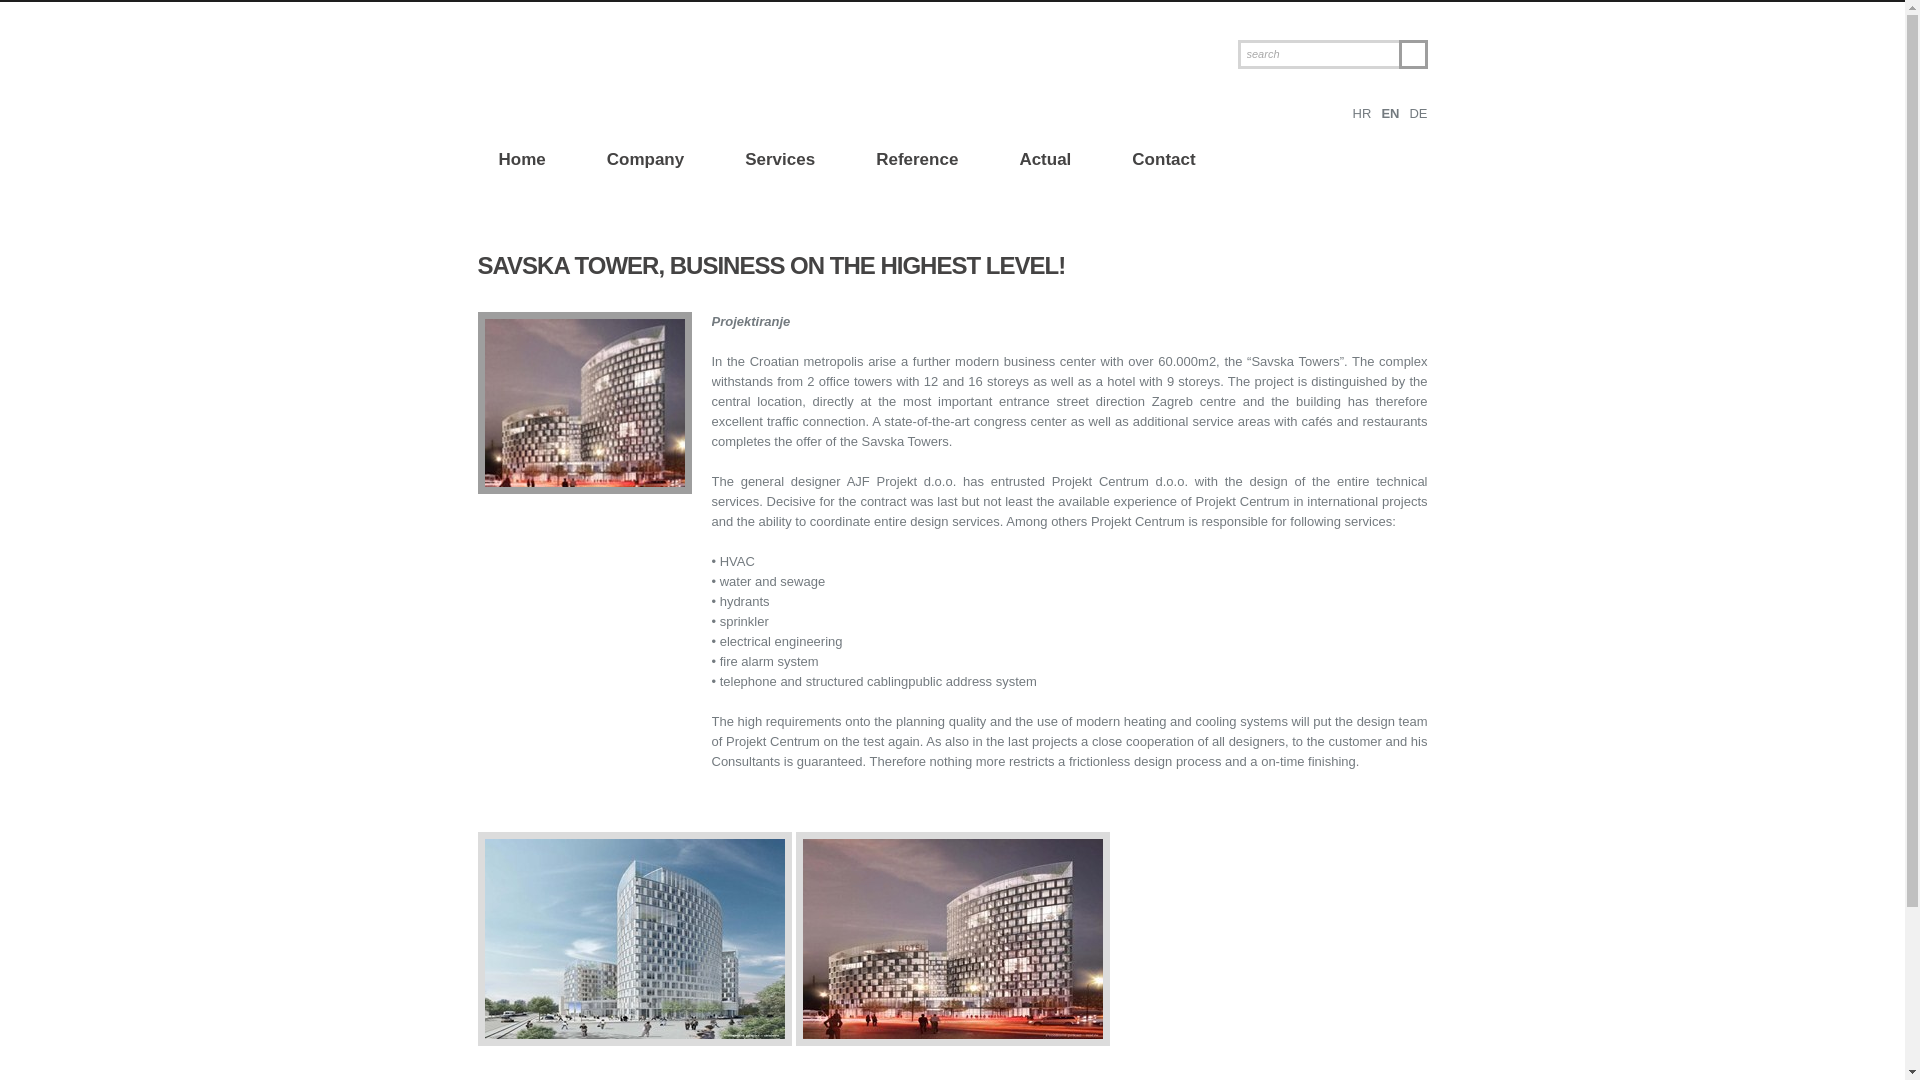 The image size is (1920, 1080). I want to click on Company, so click(646, 161).